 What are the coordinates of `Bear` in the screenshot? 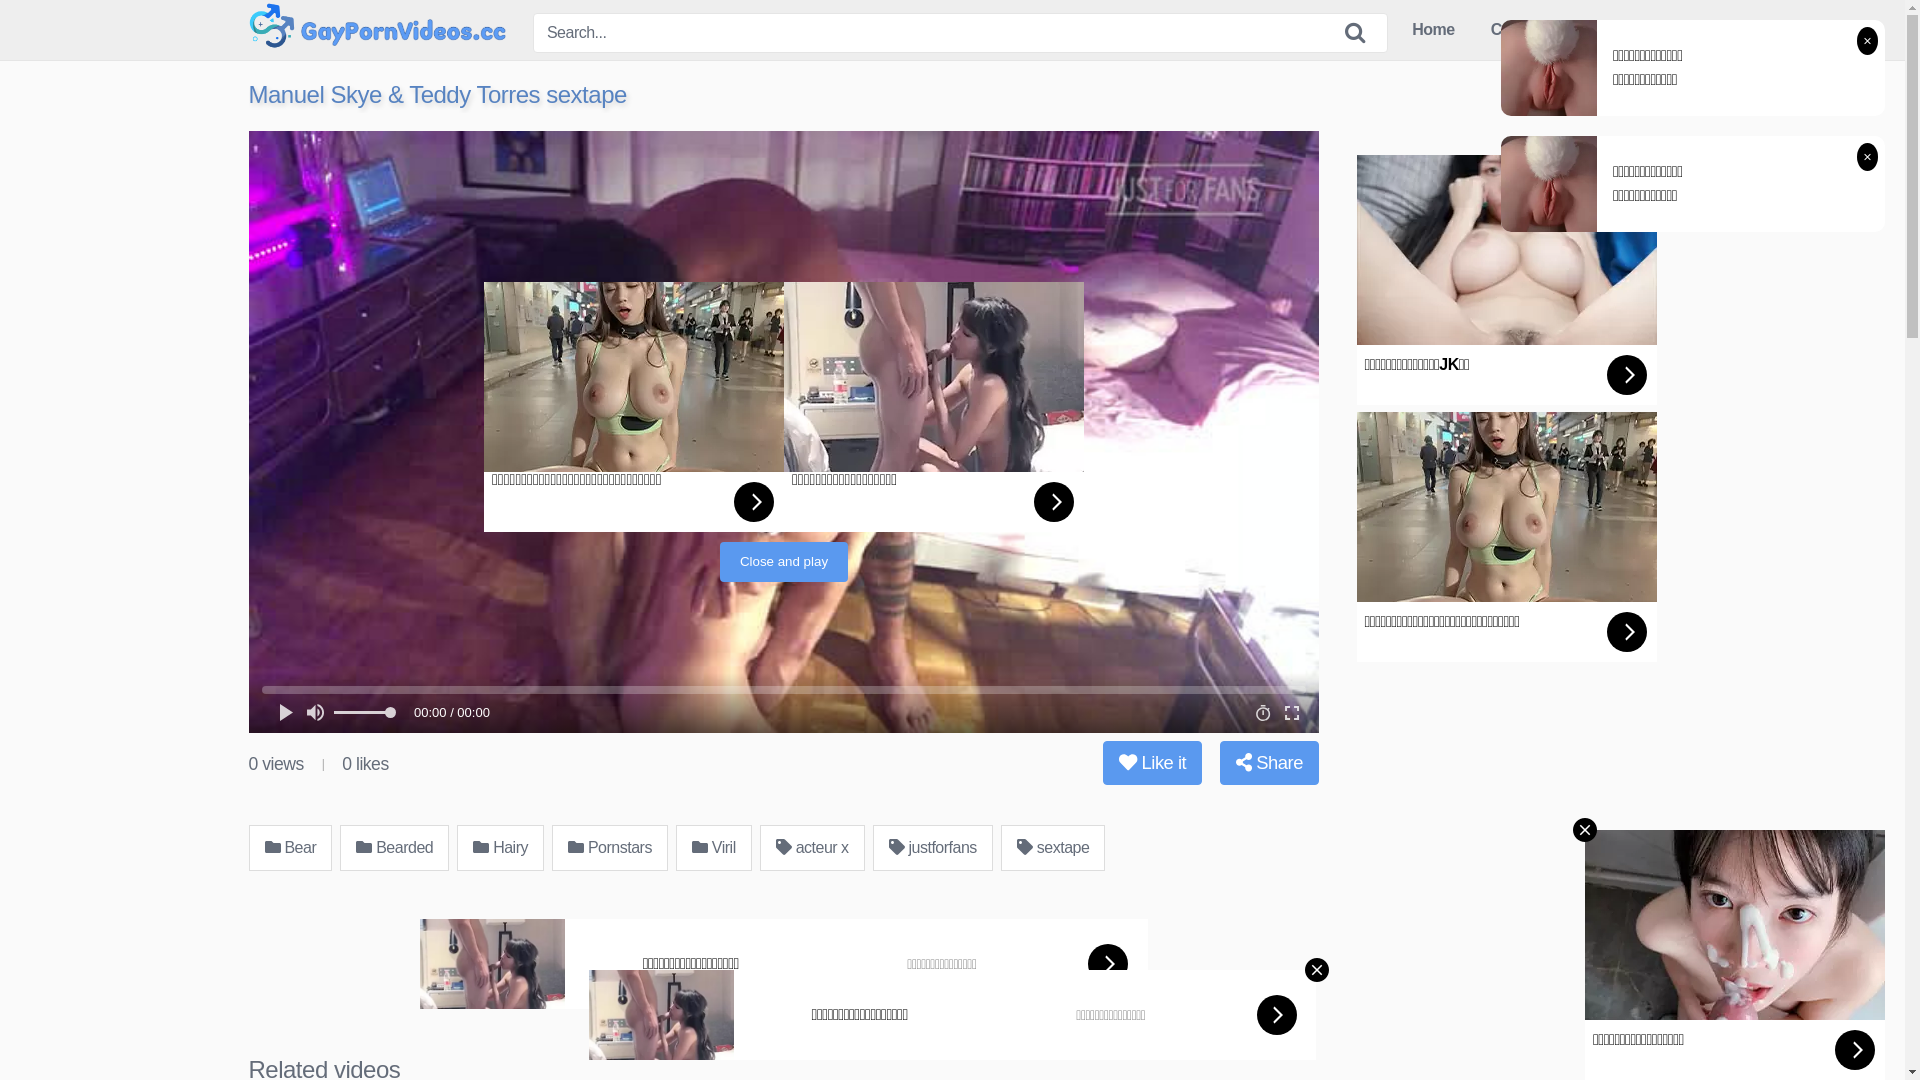 It's located at (290, 848).